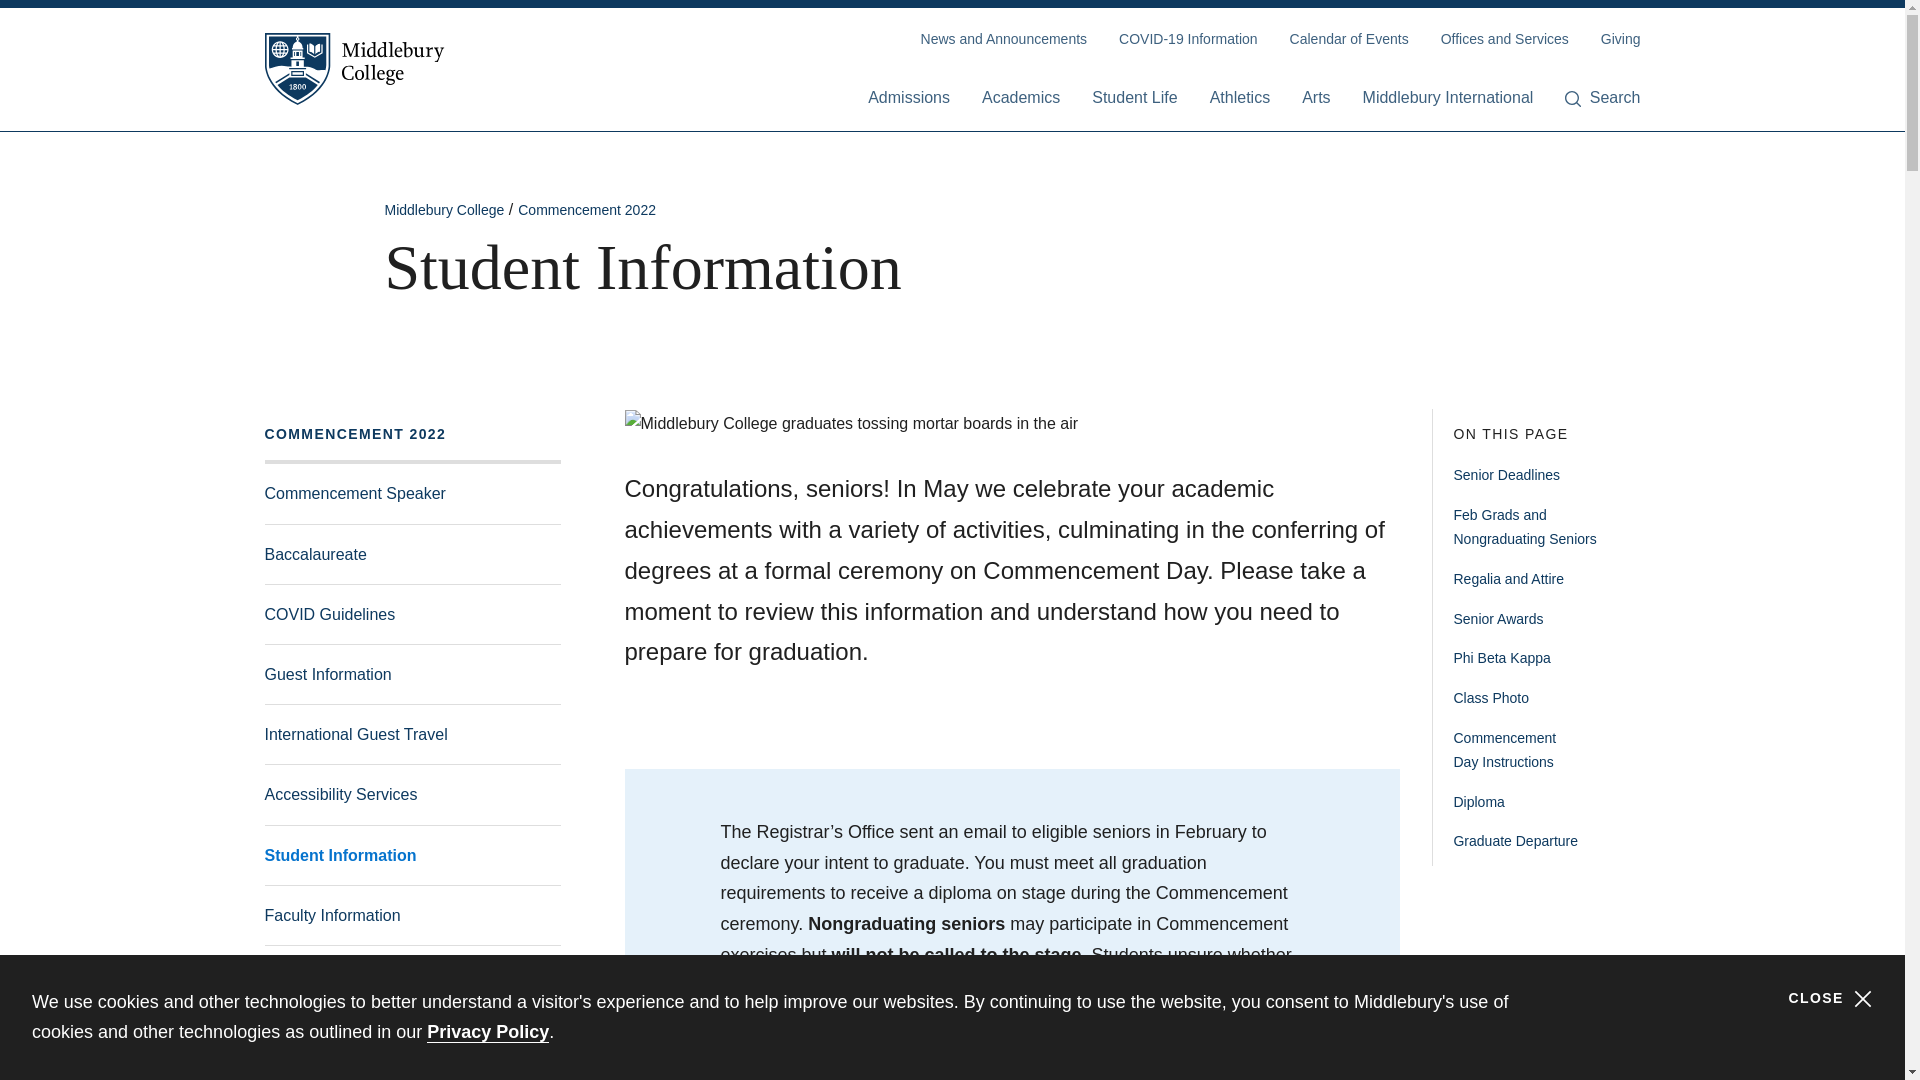 This screenshot has height=1080, width=1920. Describe the element at coordinates (412, 1034) in the screenshot. I see `Weather preparations for Commencement Day` at that location.